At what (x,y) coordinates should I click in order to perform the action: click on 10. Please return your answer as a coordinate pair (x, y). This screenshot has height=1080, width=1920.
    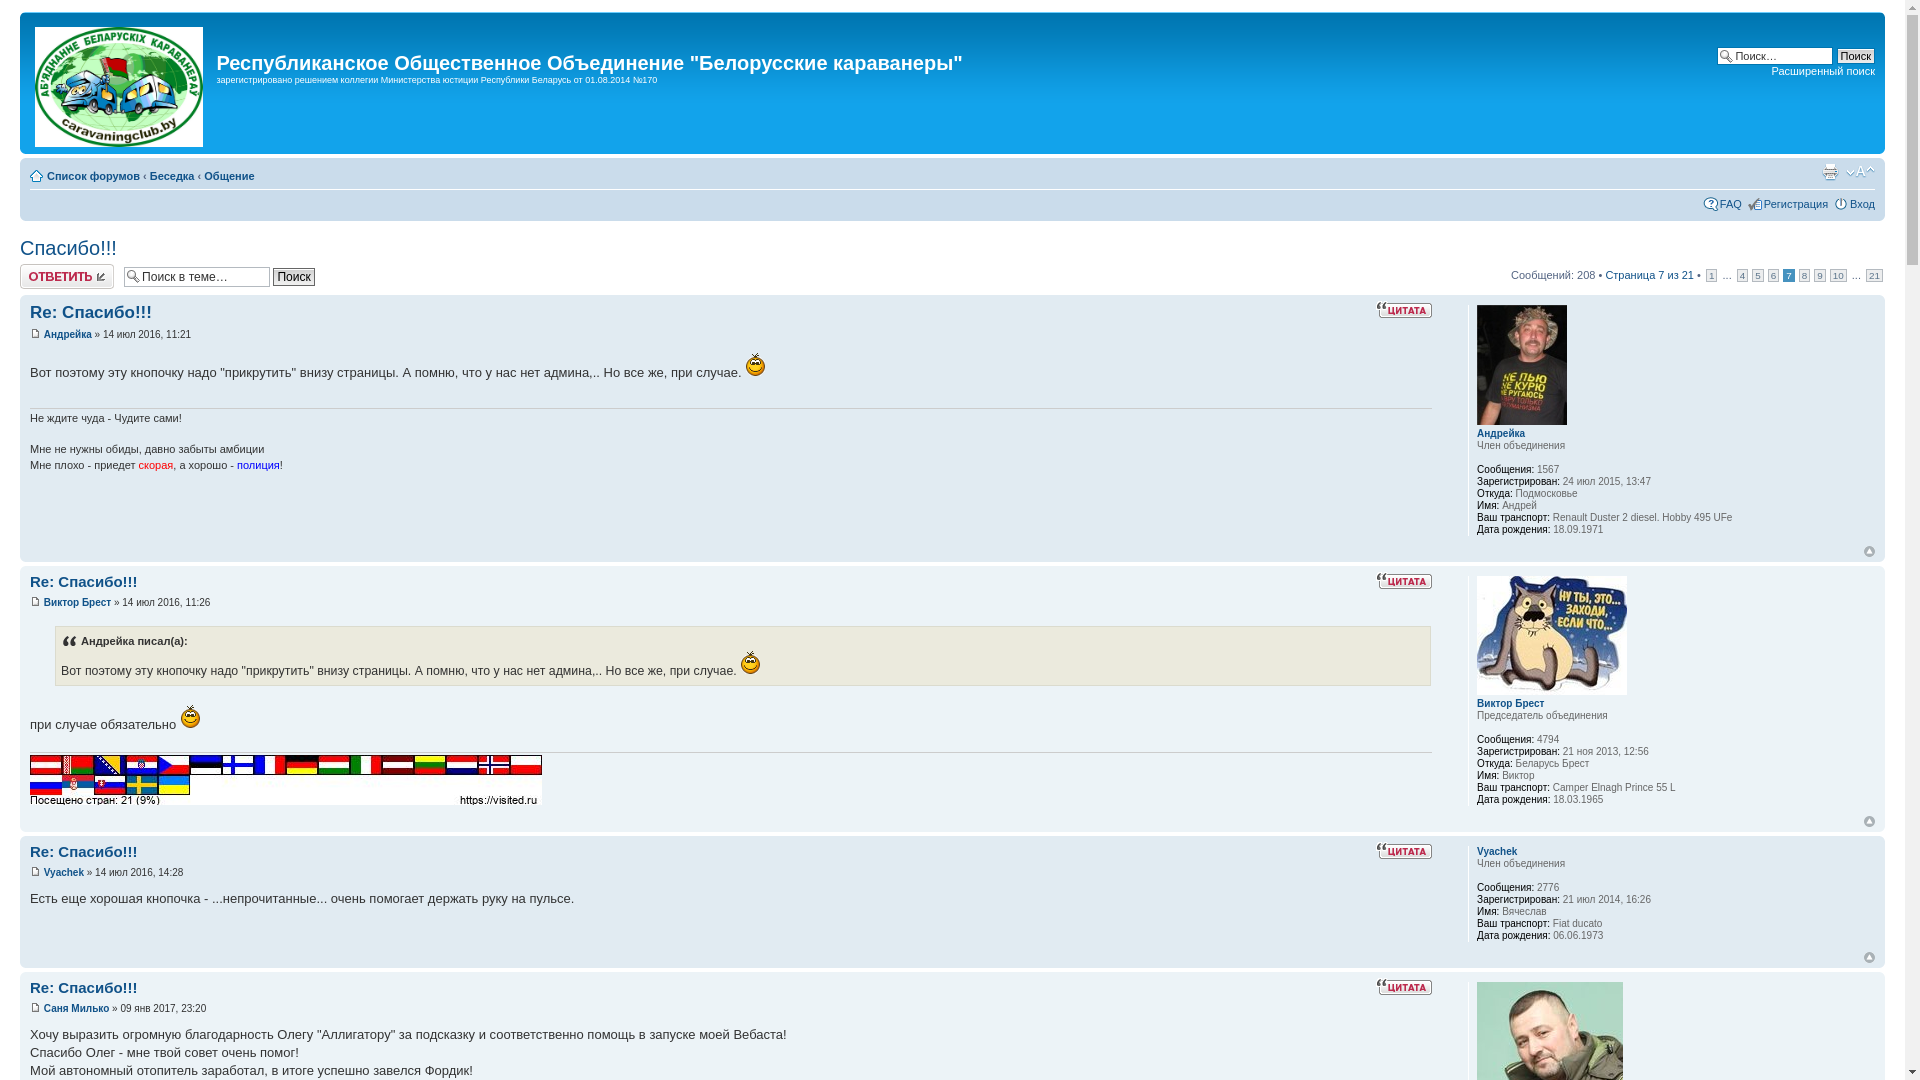
    Looking at the image, I should click on (1838, 276).